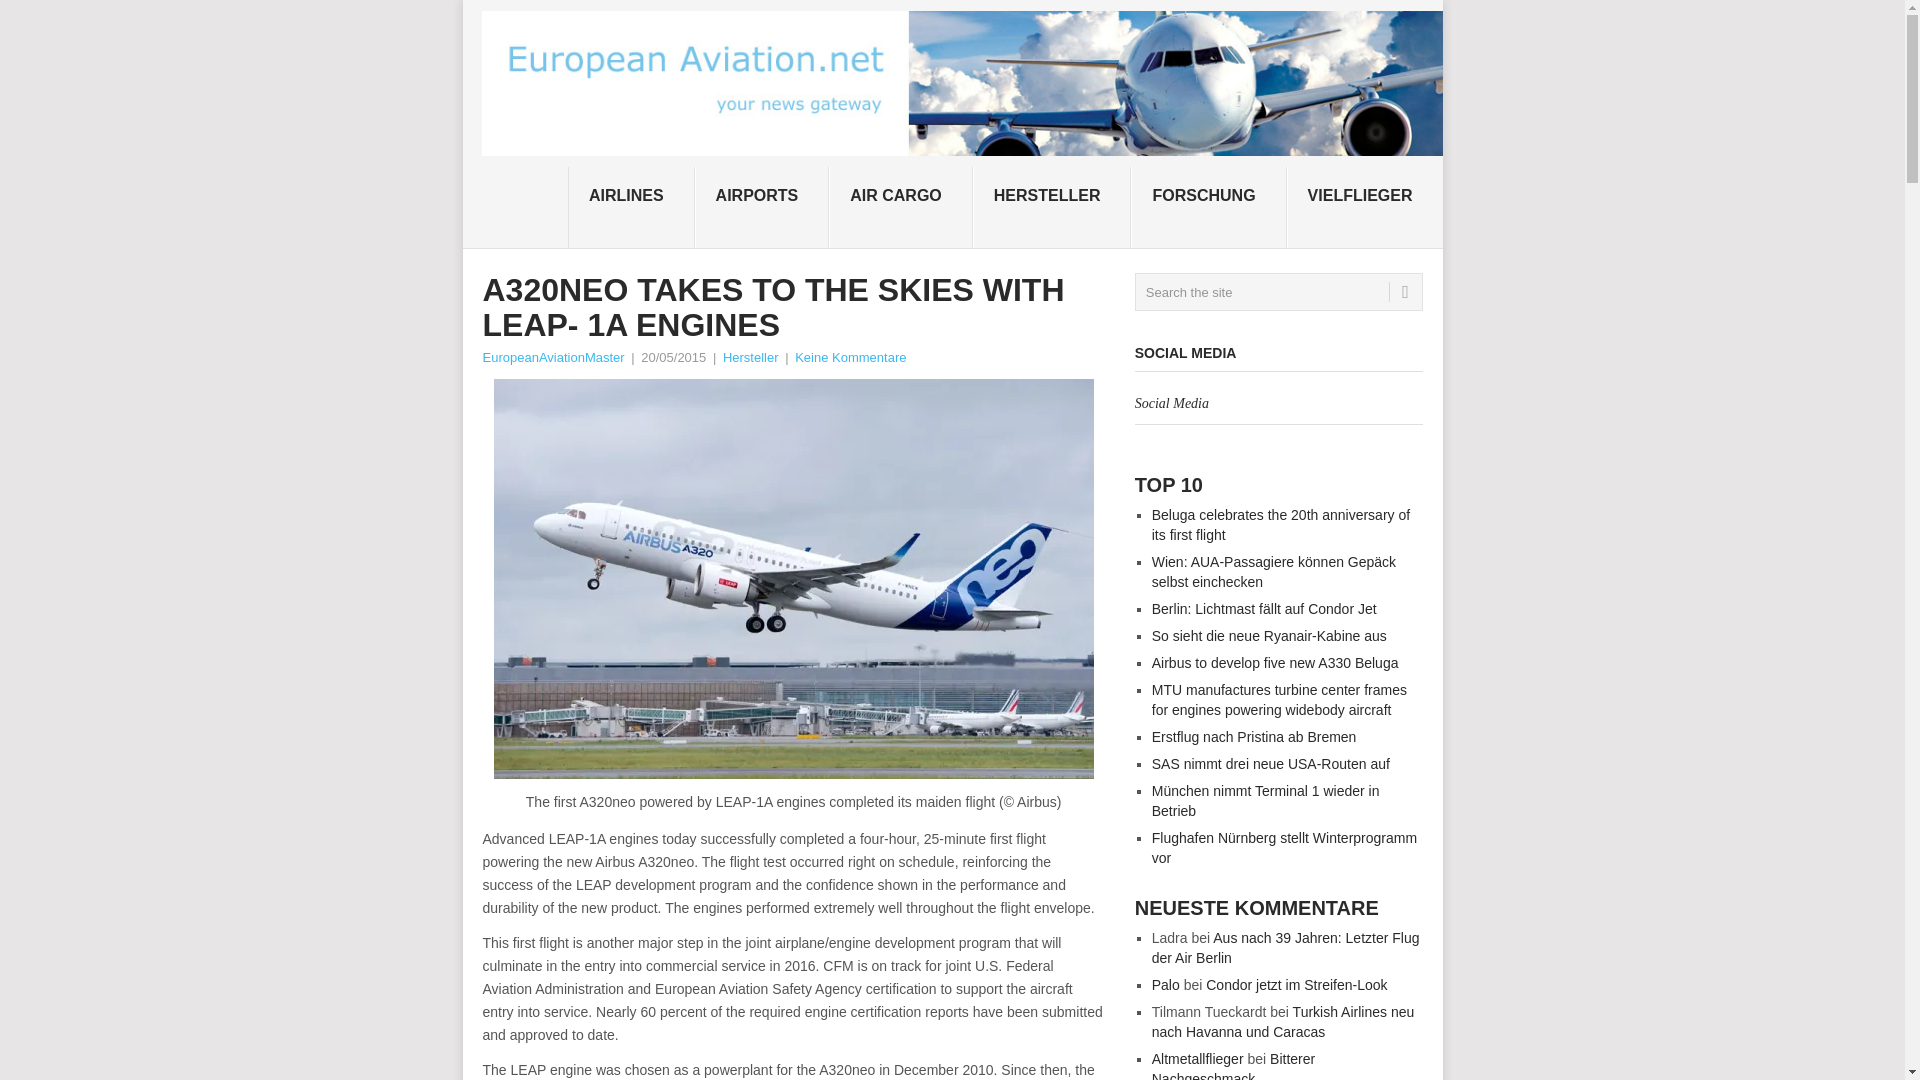 The image size is (1920, 1080). Describe the element at coordinates (1278, 292) in the screenshot. I see `Search the site` at that location.